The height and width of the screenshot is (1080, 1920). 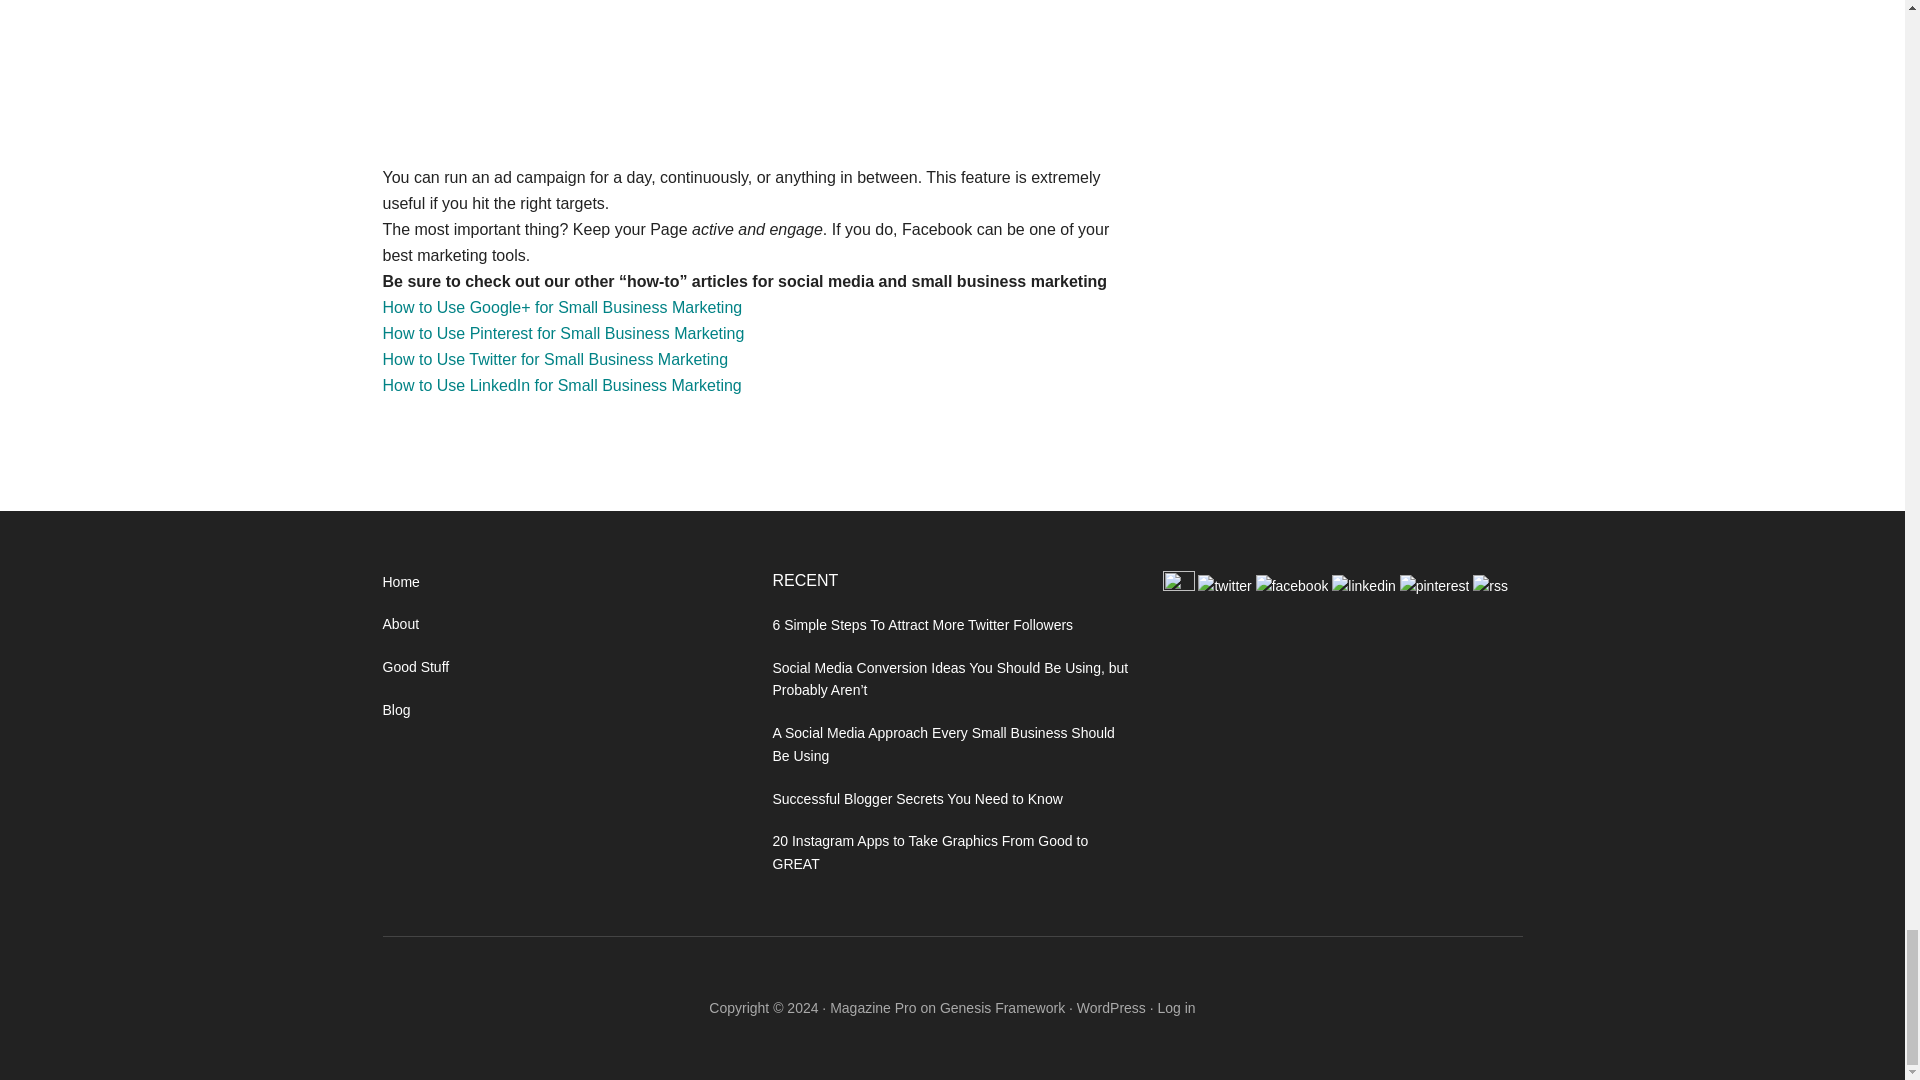 I want to click on linkedin, so click(x=1366, y=586).